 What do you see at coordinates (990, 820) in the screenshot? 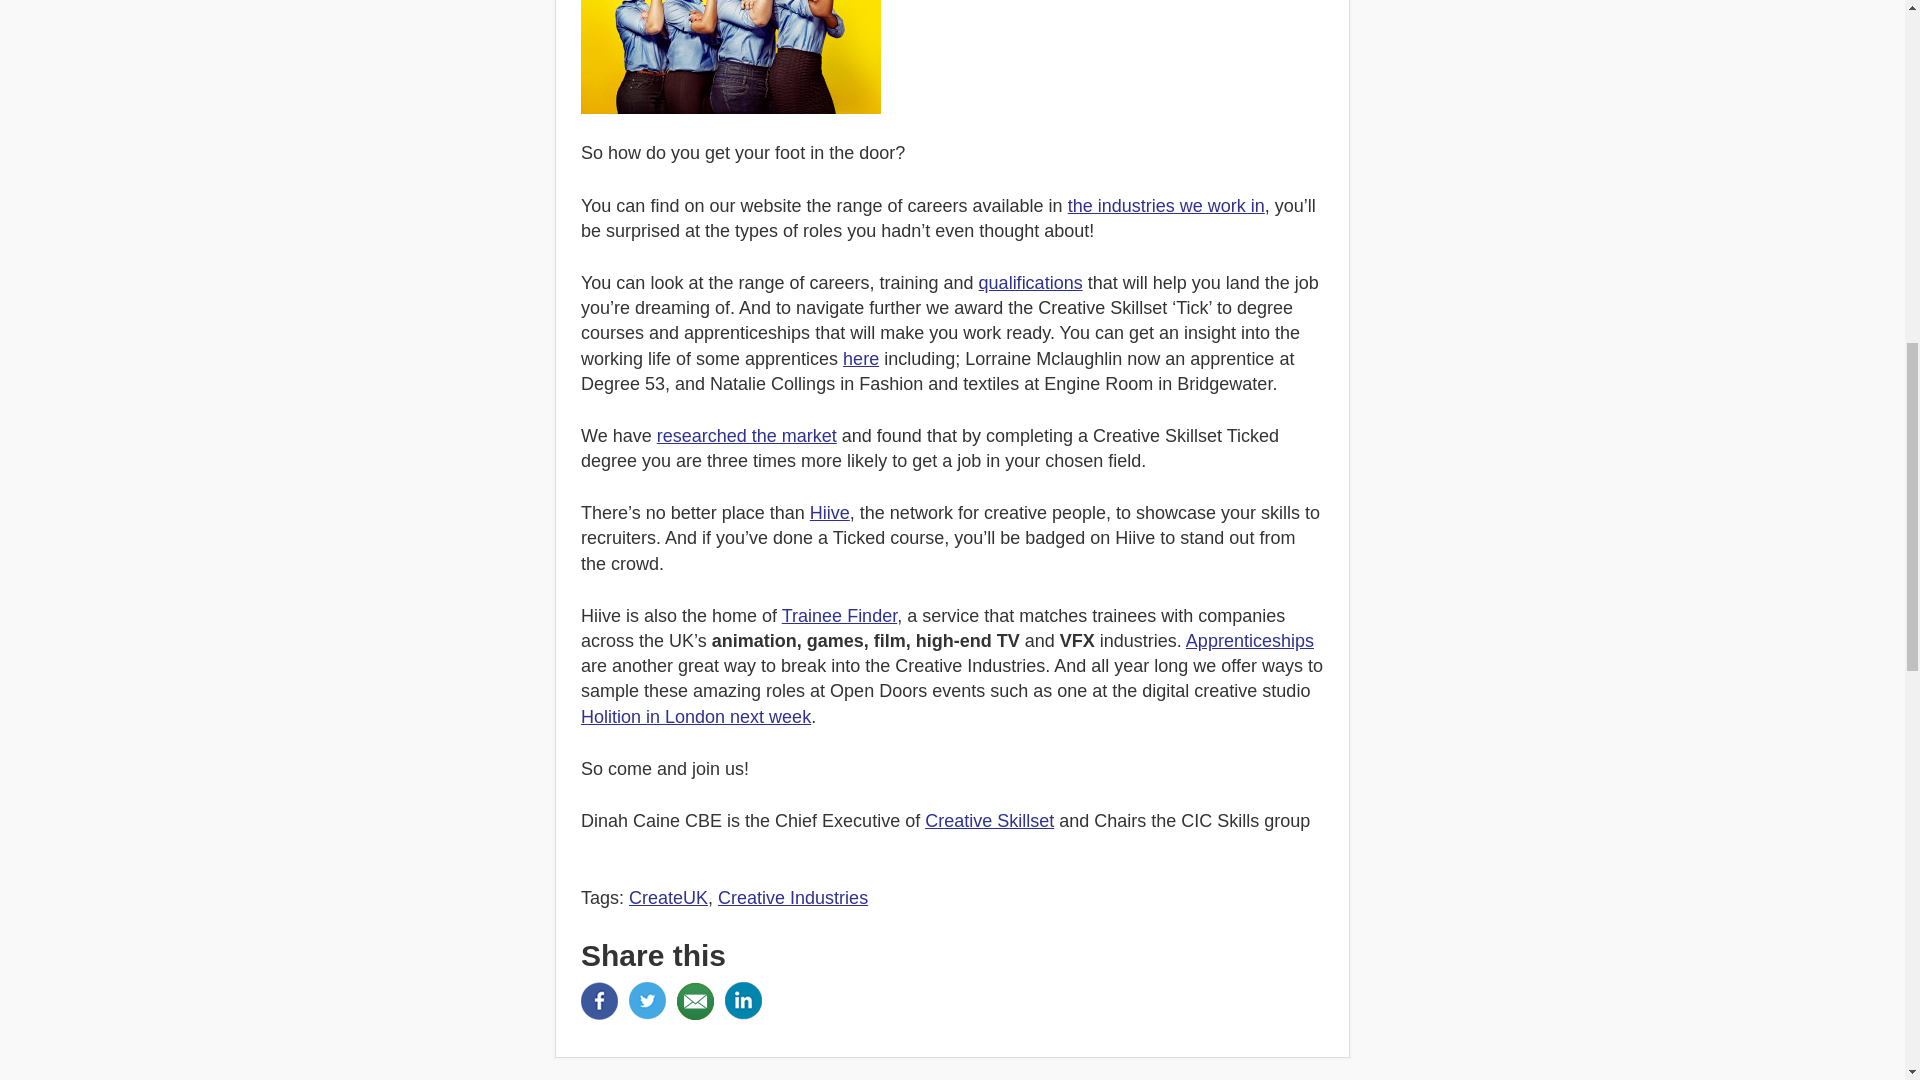
I see `Creative Skillset` at bounding box center [990, 820].